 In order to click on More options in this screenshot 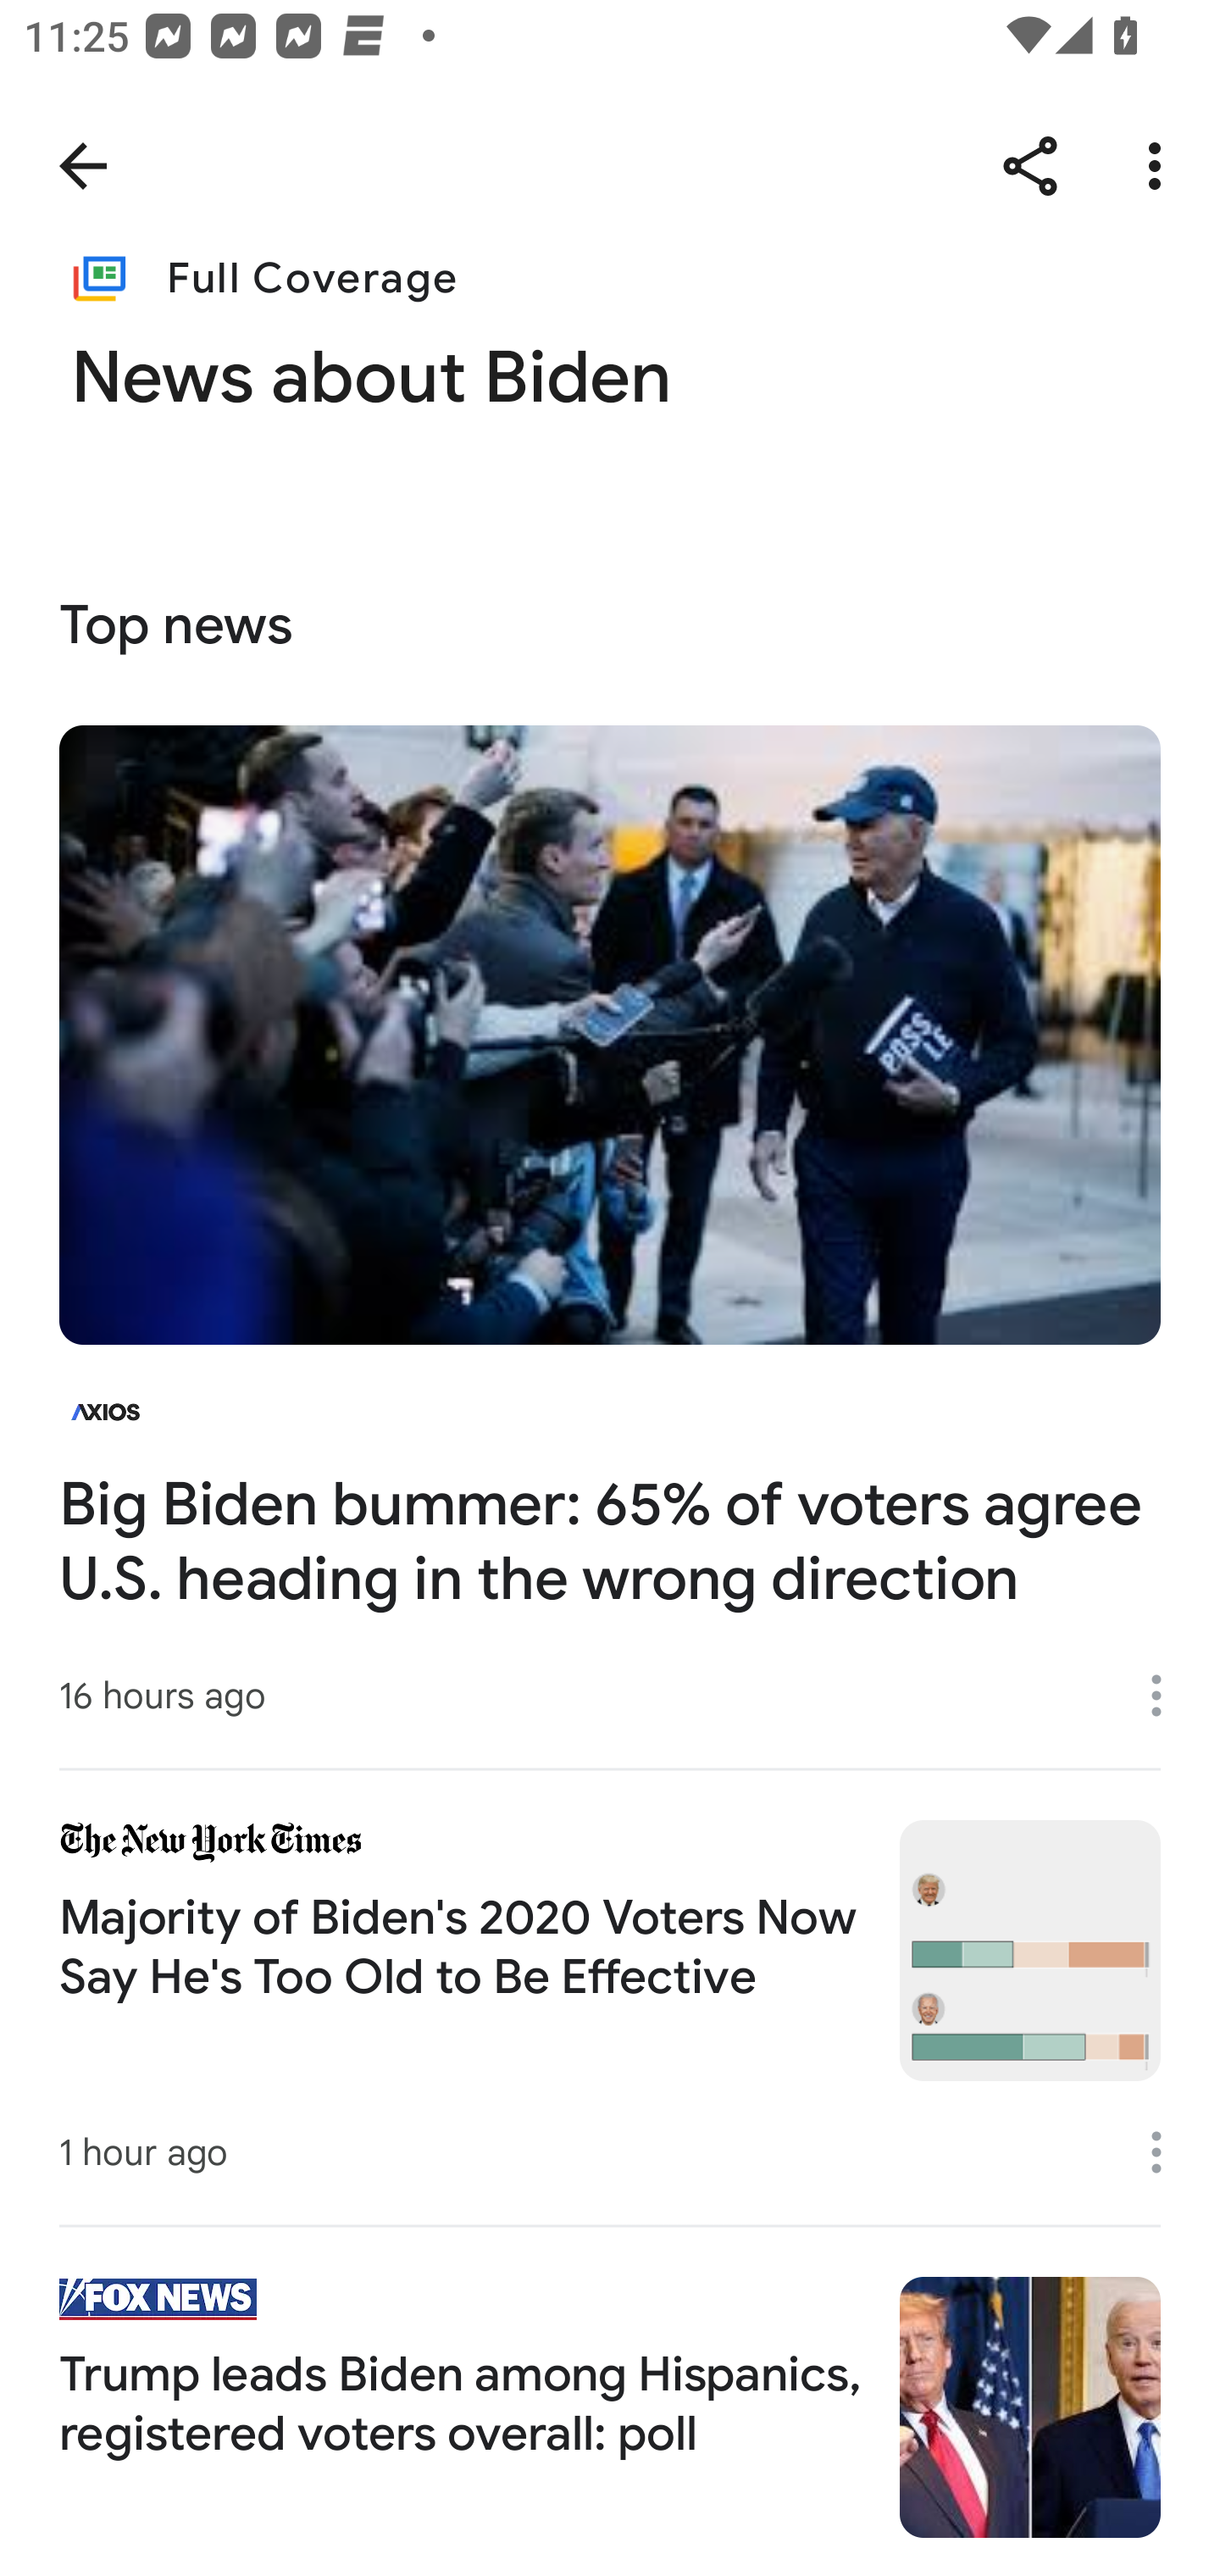, I will do `click(1161, 166)`.